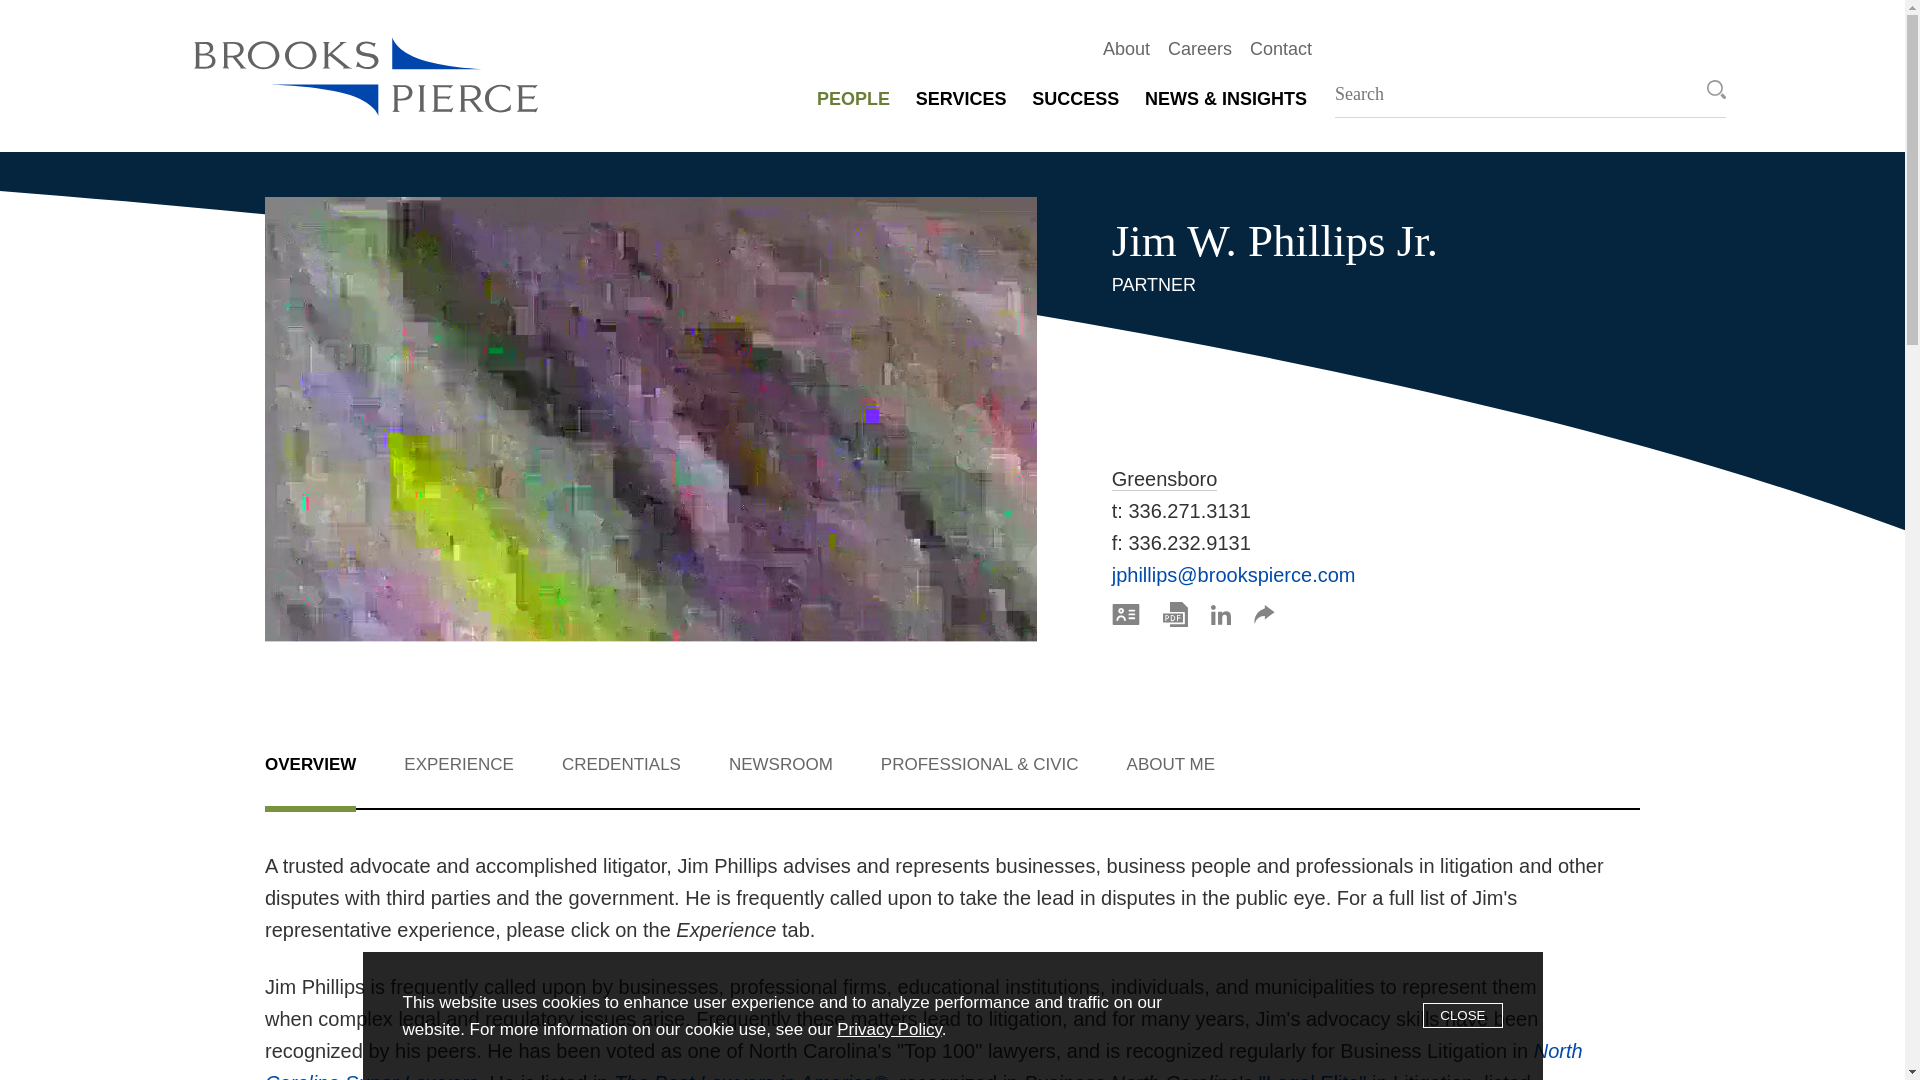 The width and height of the screenshot is (1920, 1080). Describe the element at coordinates (885, 26) in the screenshot. I see `Main Content` at that location.